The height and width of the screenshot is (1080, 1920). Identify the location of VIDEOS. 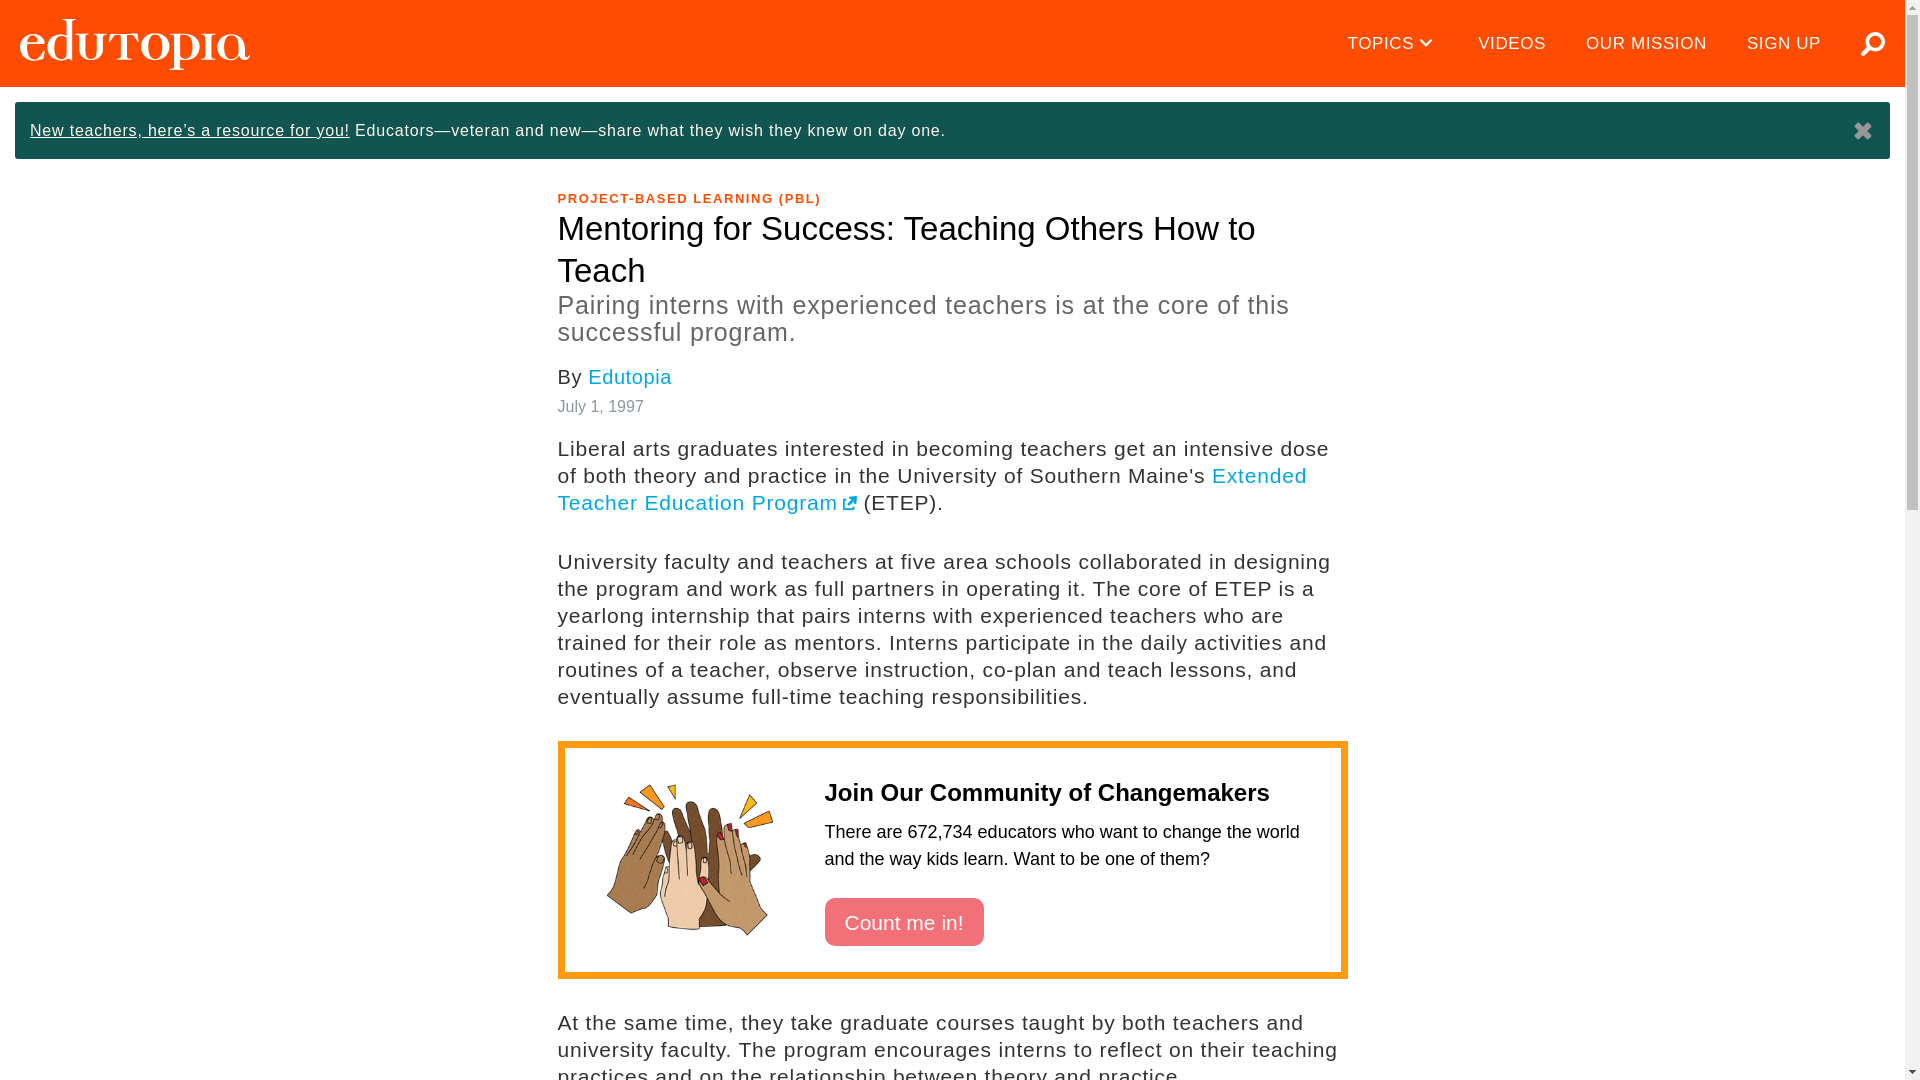
(1512, 44).